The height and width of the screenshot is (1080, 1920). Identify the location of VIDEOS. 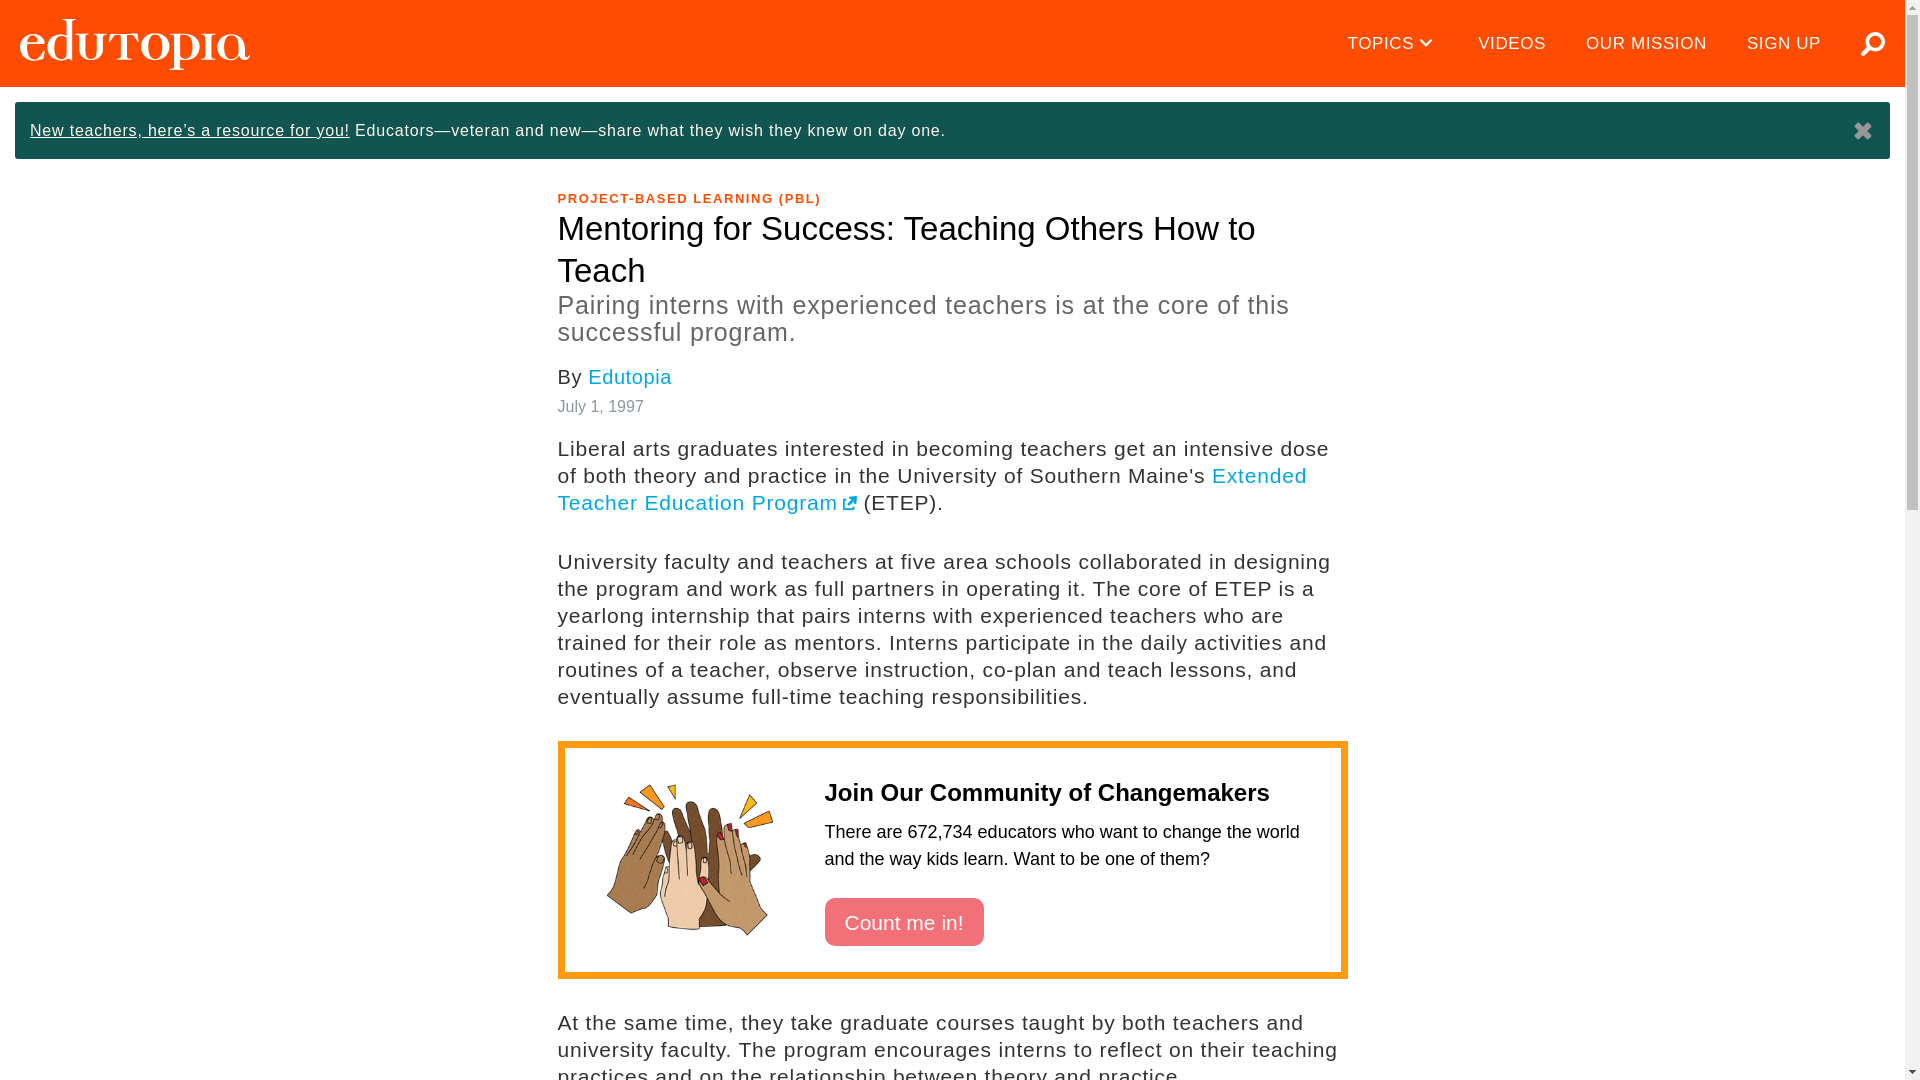
(1512, 44).